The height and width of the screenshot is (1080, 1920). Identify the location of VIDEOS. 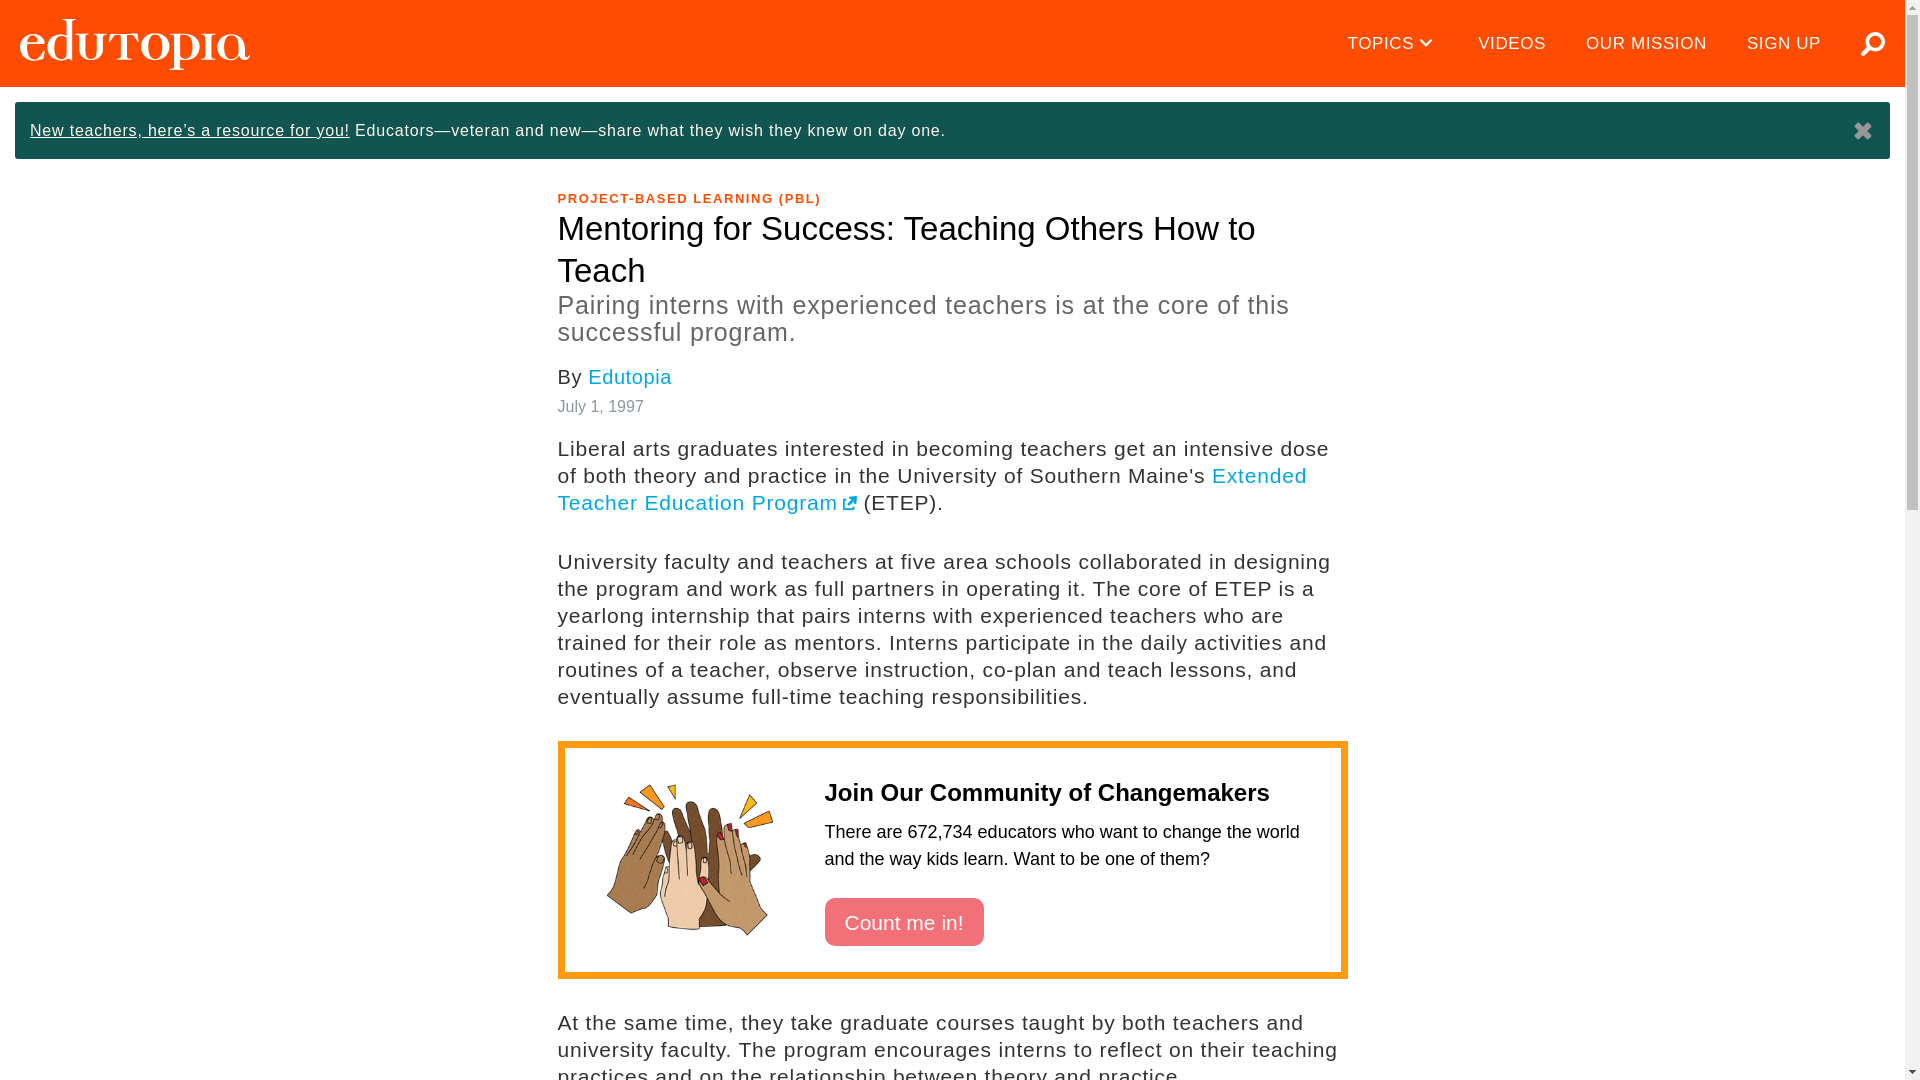
(1512, 44).